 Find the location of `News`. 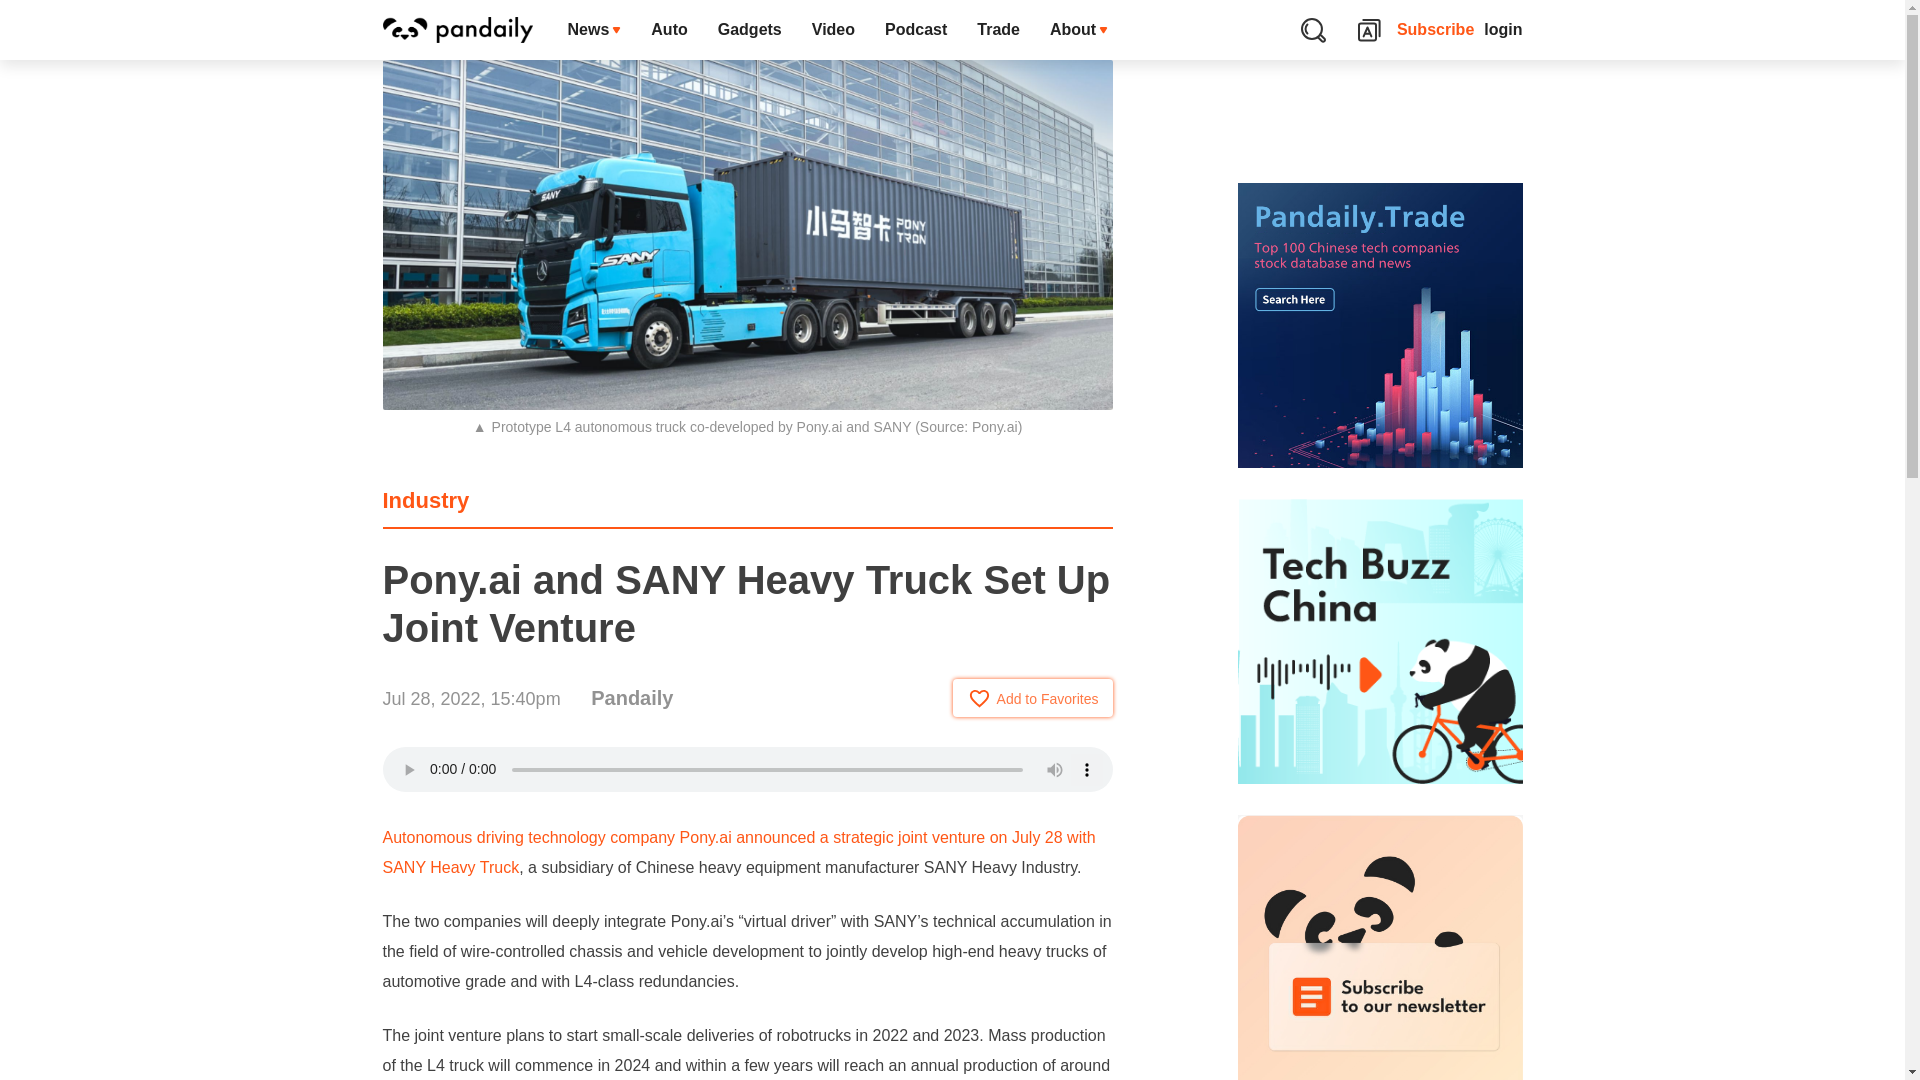

News is located at coordinates (594, 30).